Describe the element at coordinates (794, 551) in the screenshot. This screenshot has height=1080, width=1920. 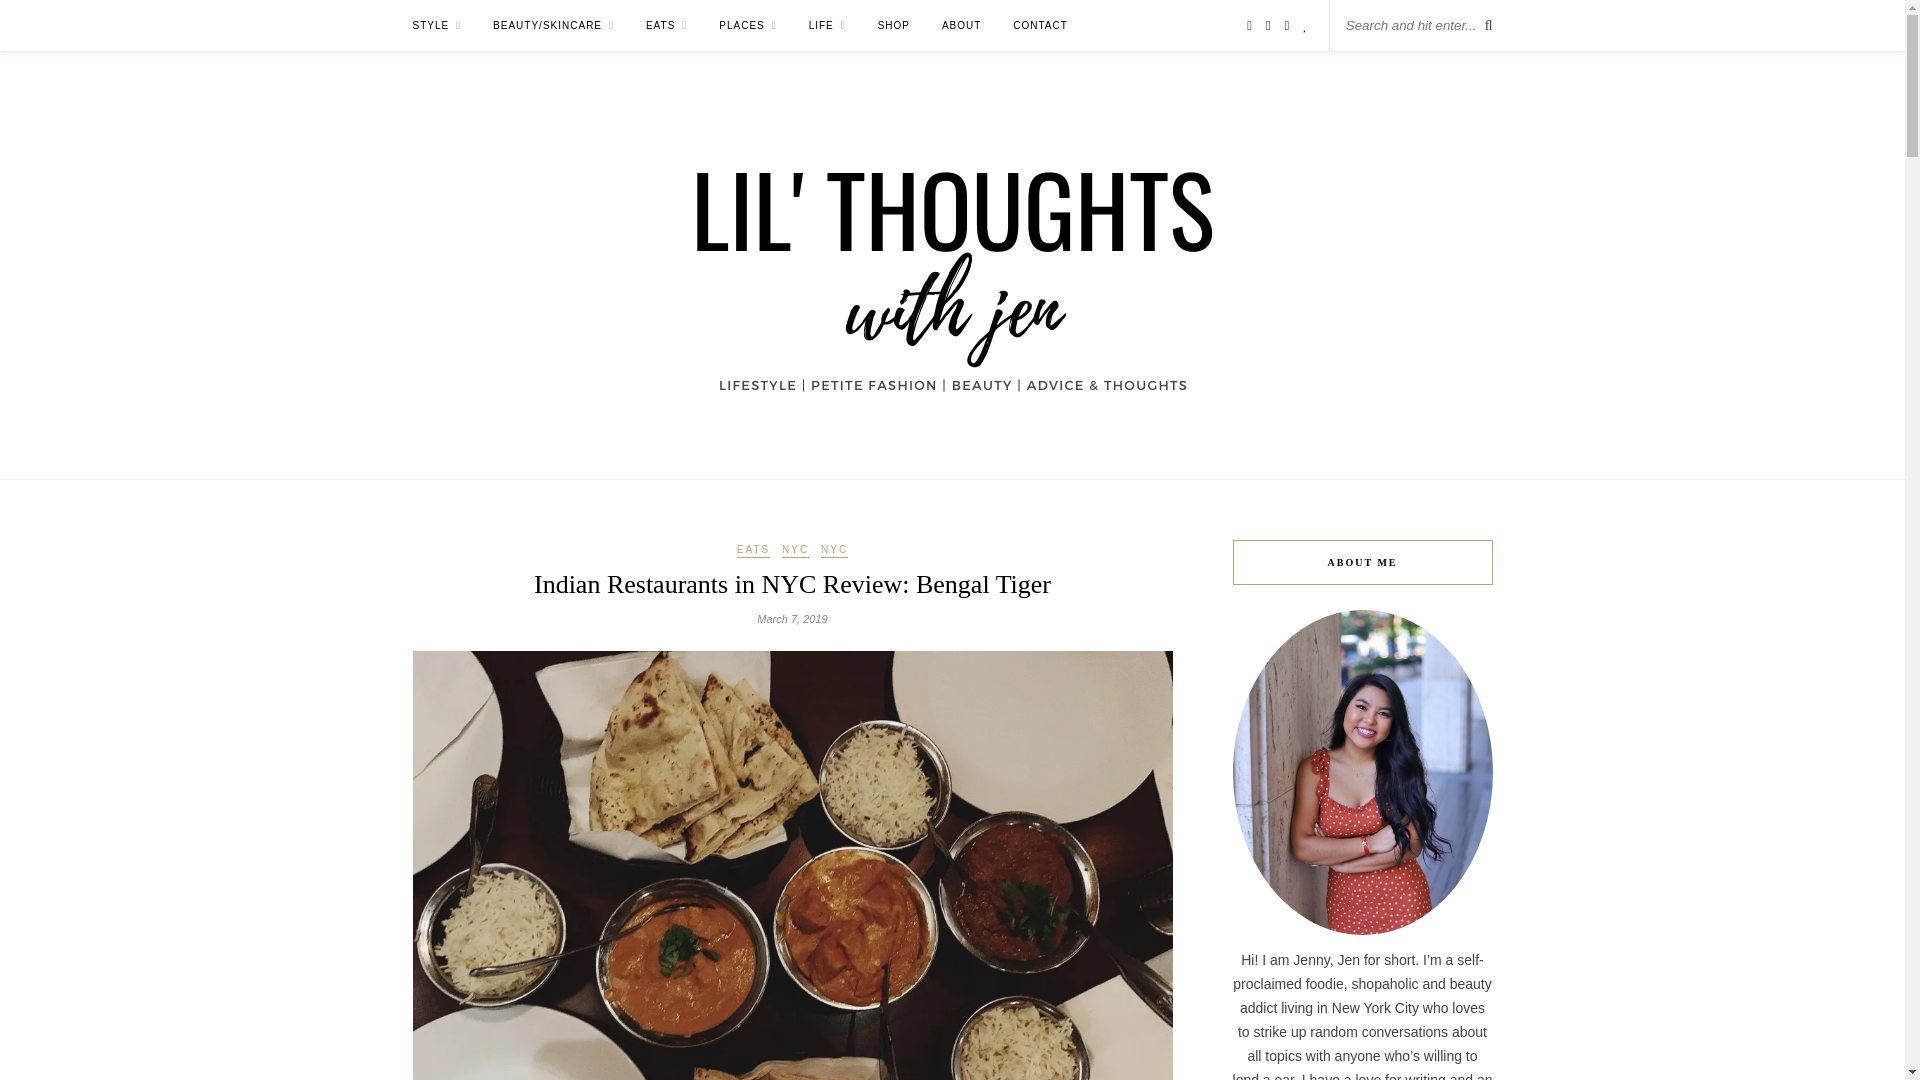
I see `View all posts in NYC` at that location.